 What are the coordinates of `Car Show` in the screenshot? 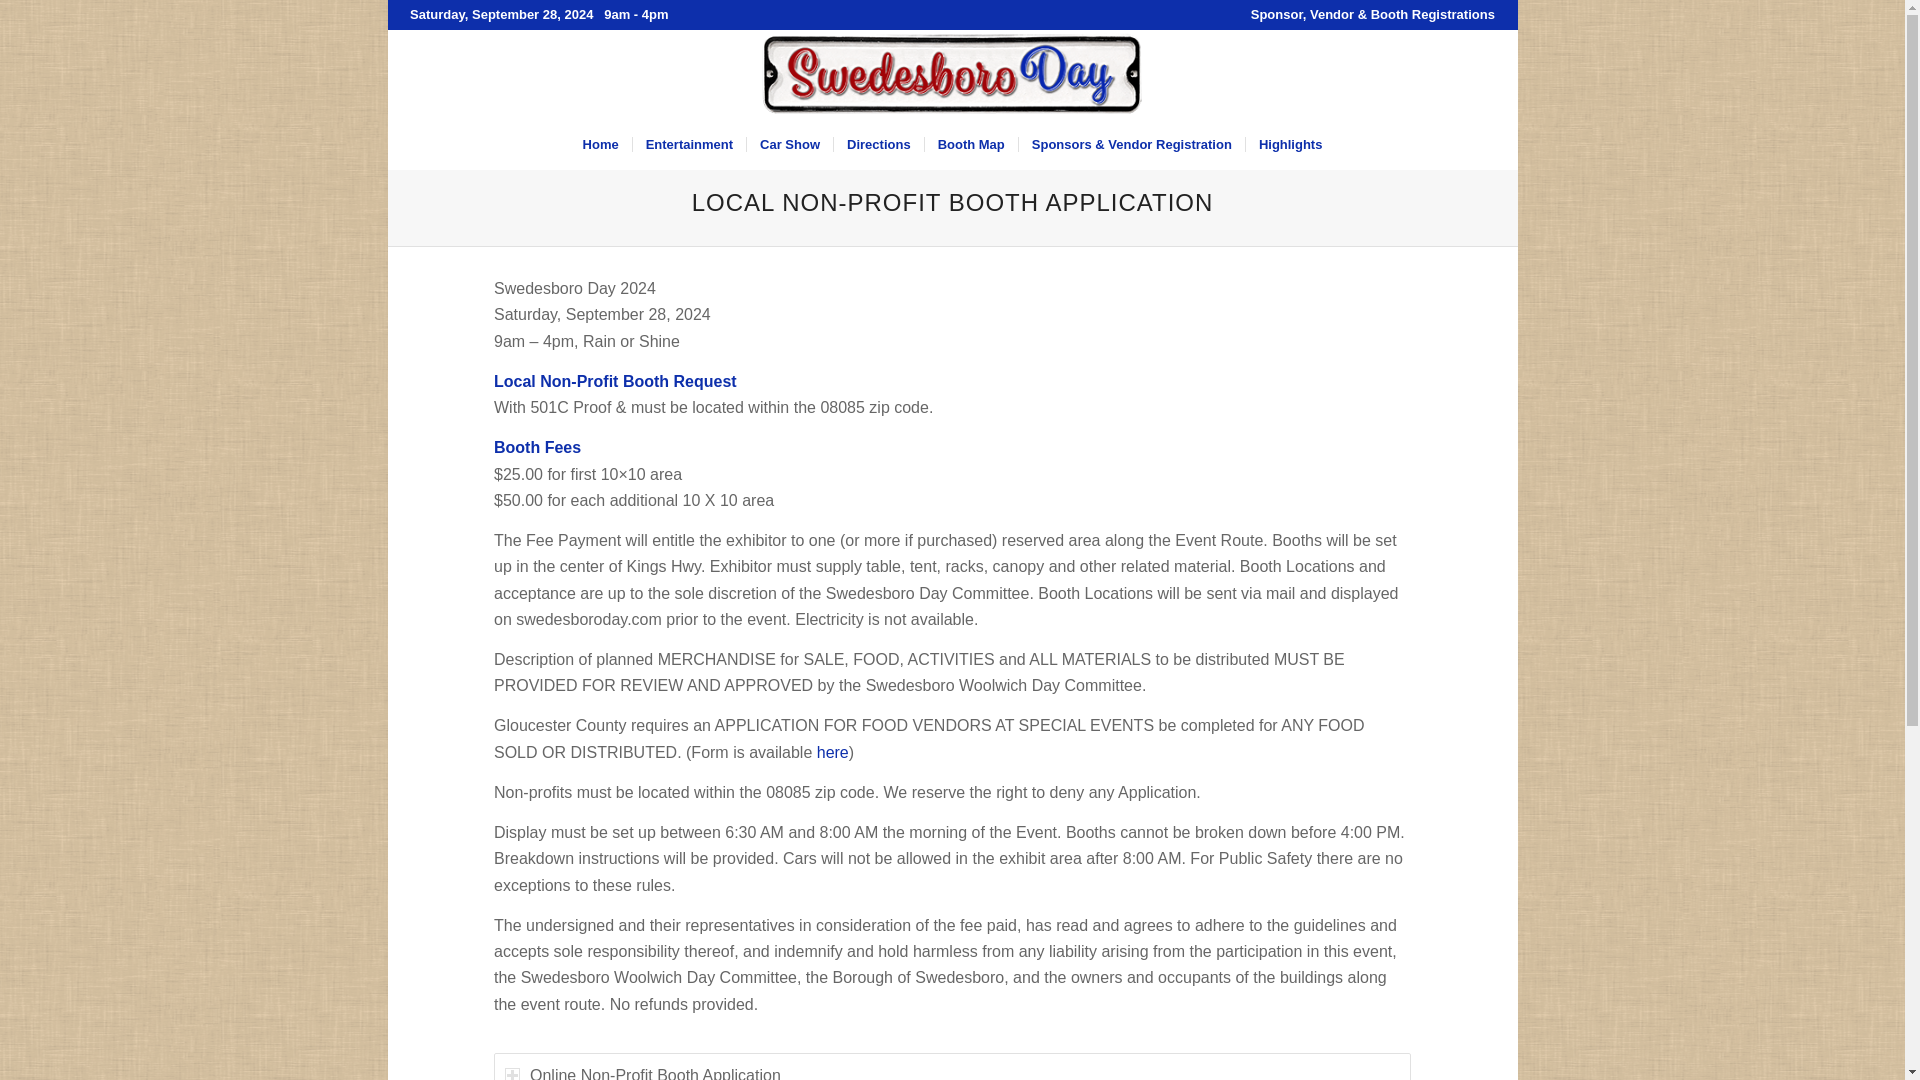 It's located at (790, 144).